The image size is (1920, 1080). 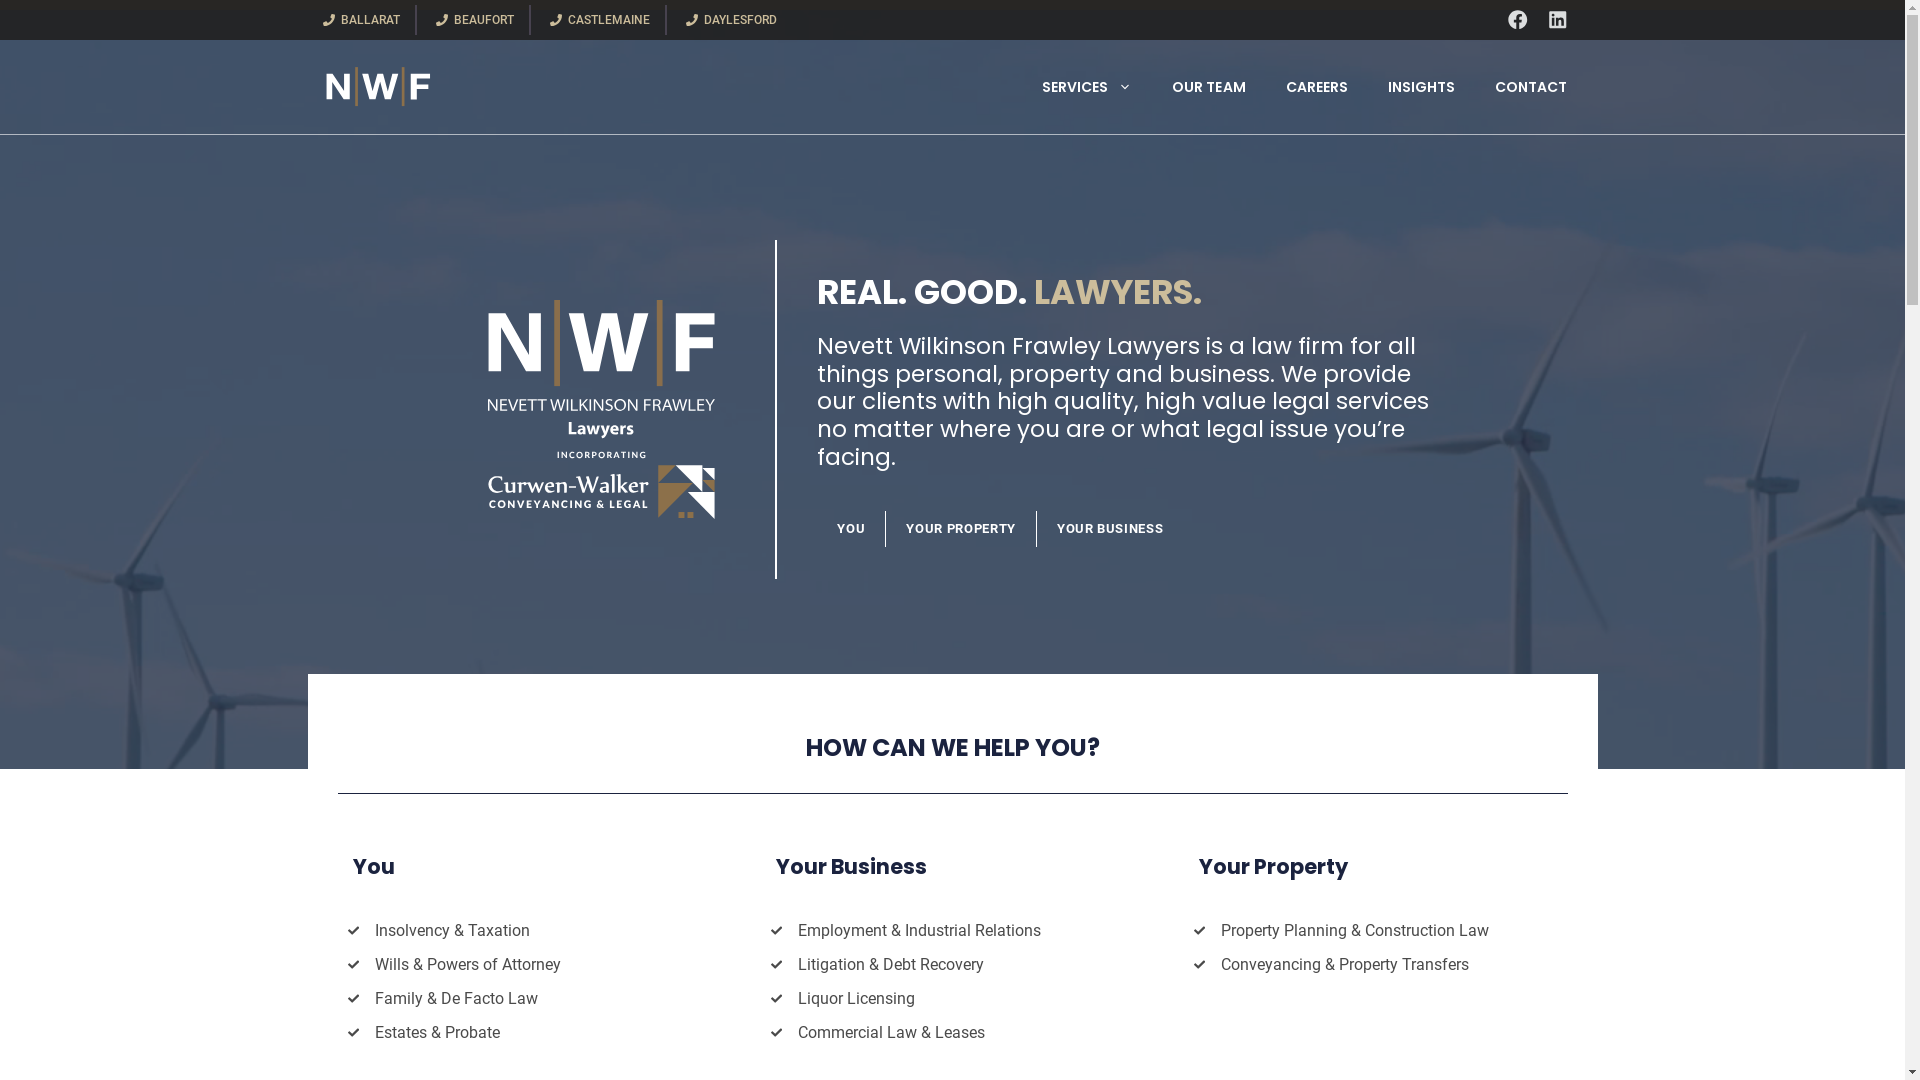 What do you see at coordinates (1208, 87) in the screenshot?
I see `OUR TEAM` at bounding box center [1208, 87].